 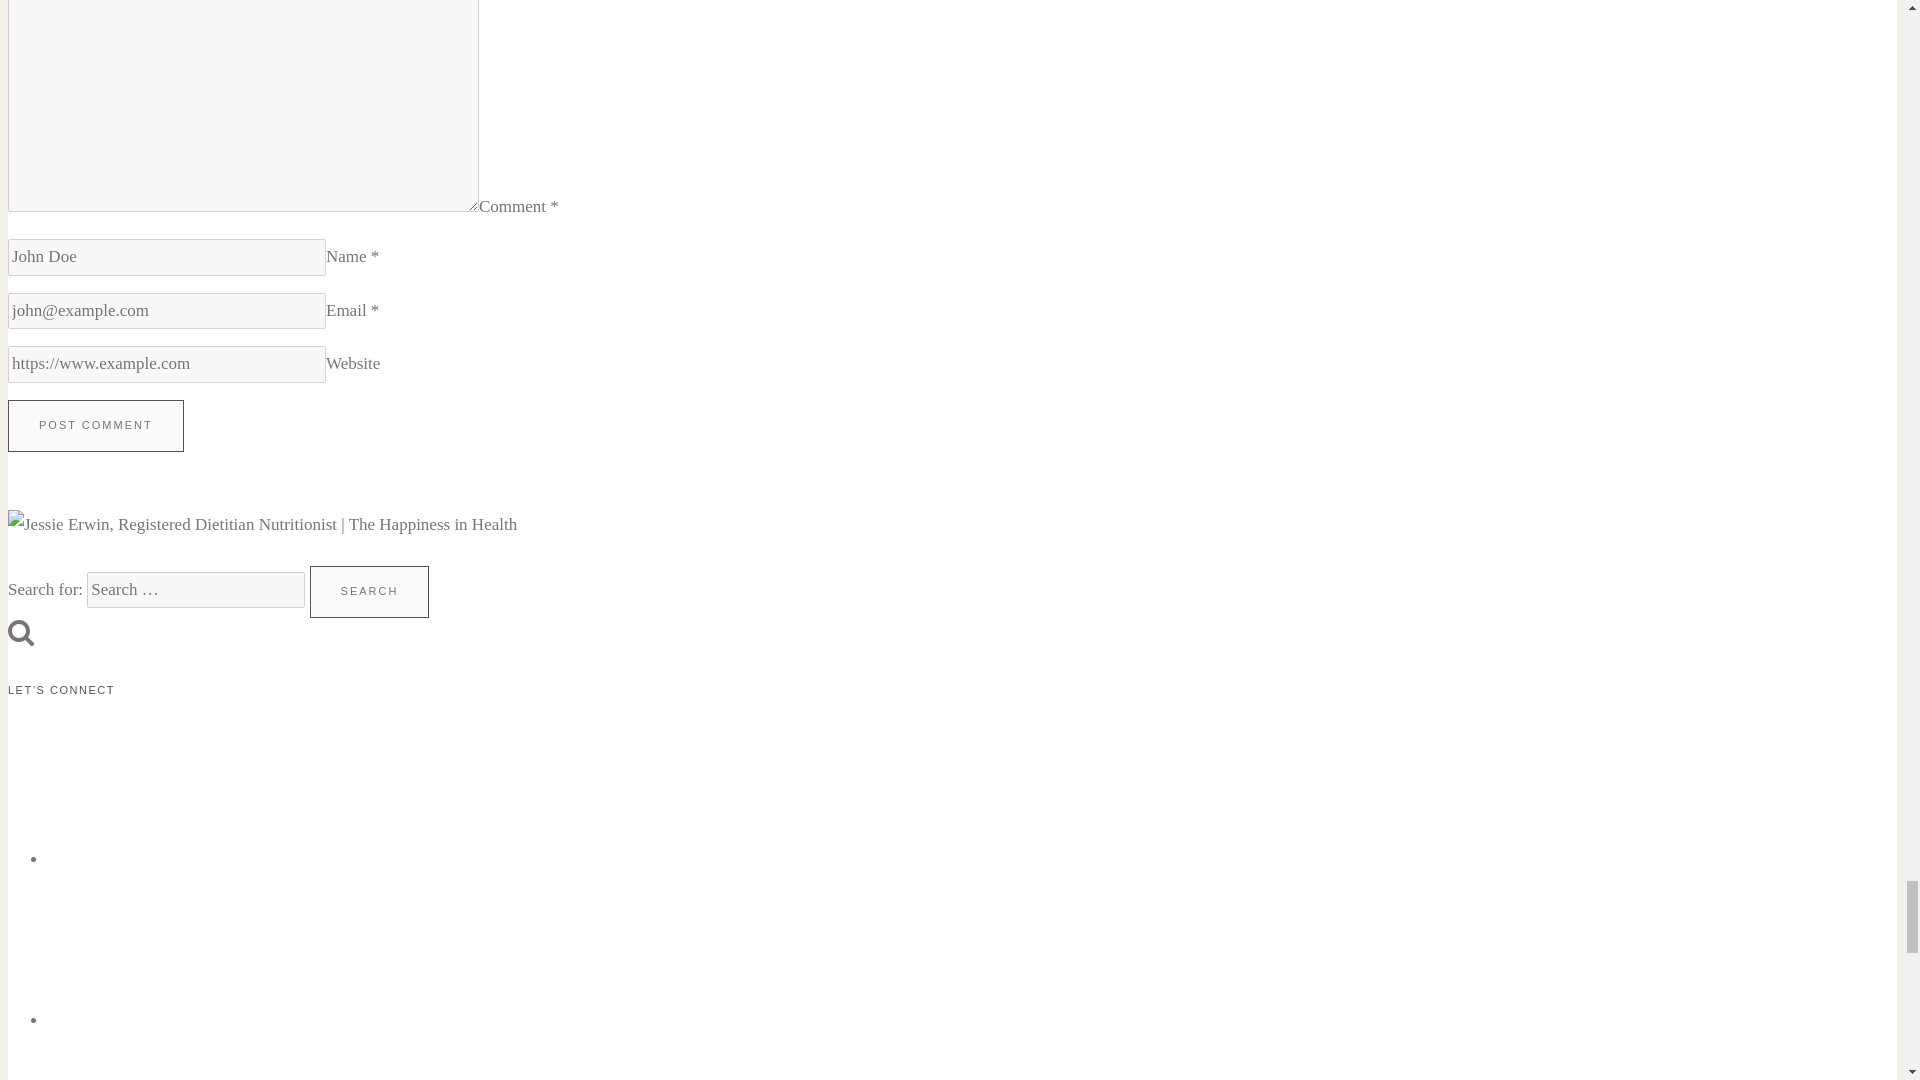 What do you see at coordinates (96, 426) in the screenshot?
I see `Post Comment` at bounding box center [96, 426].